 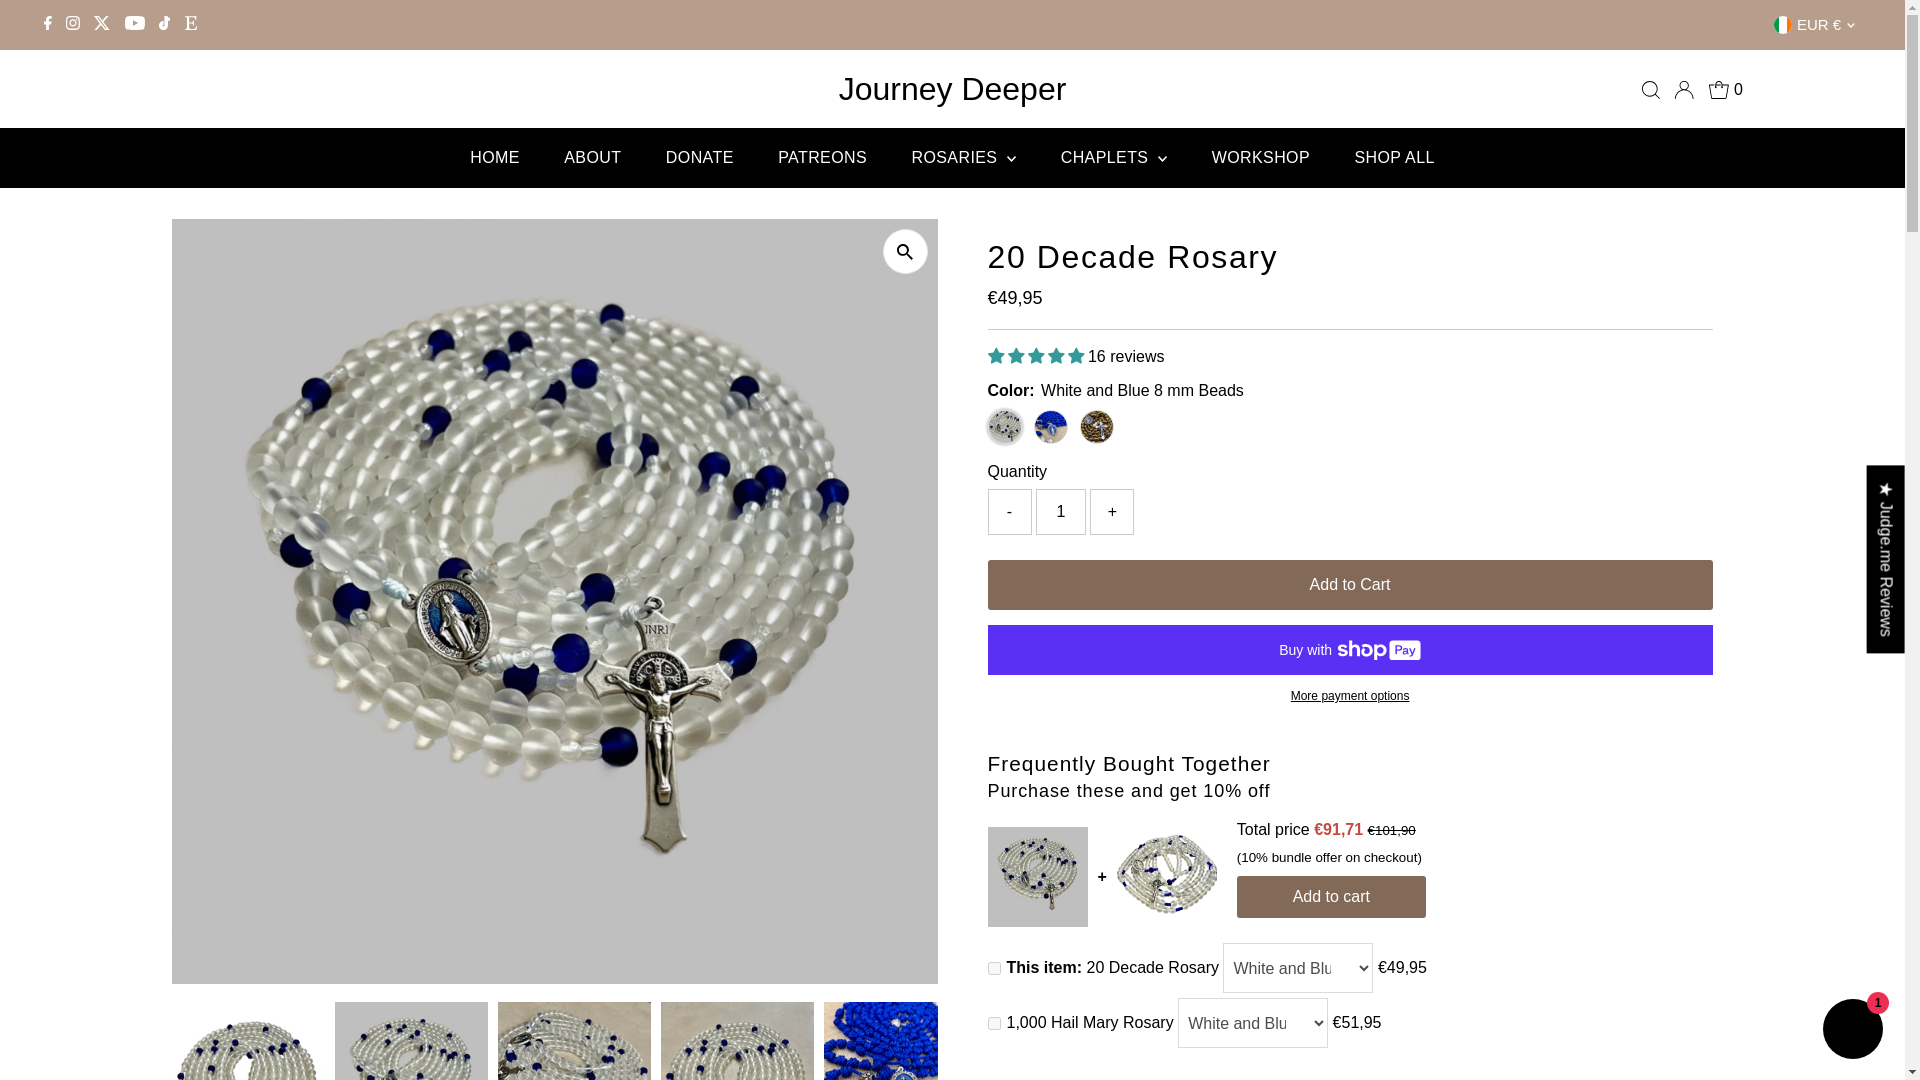 What do you see at coordinates (72, 24) in the screenshot?
I see `Skip to content` at bounding box center [72, 24].